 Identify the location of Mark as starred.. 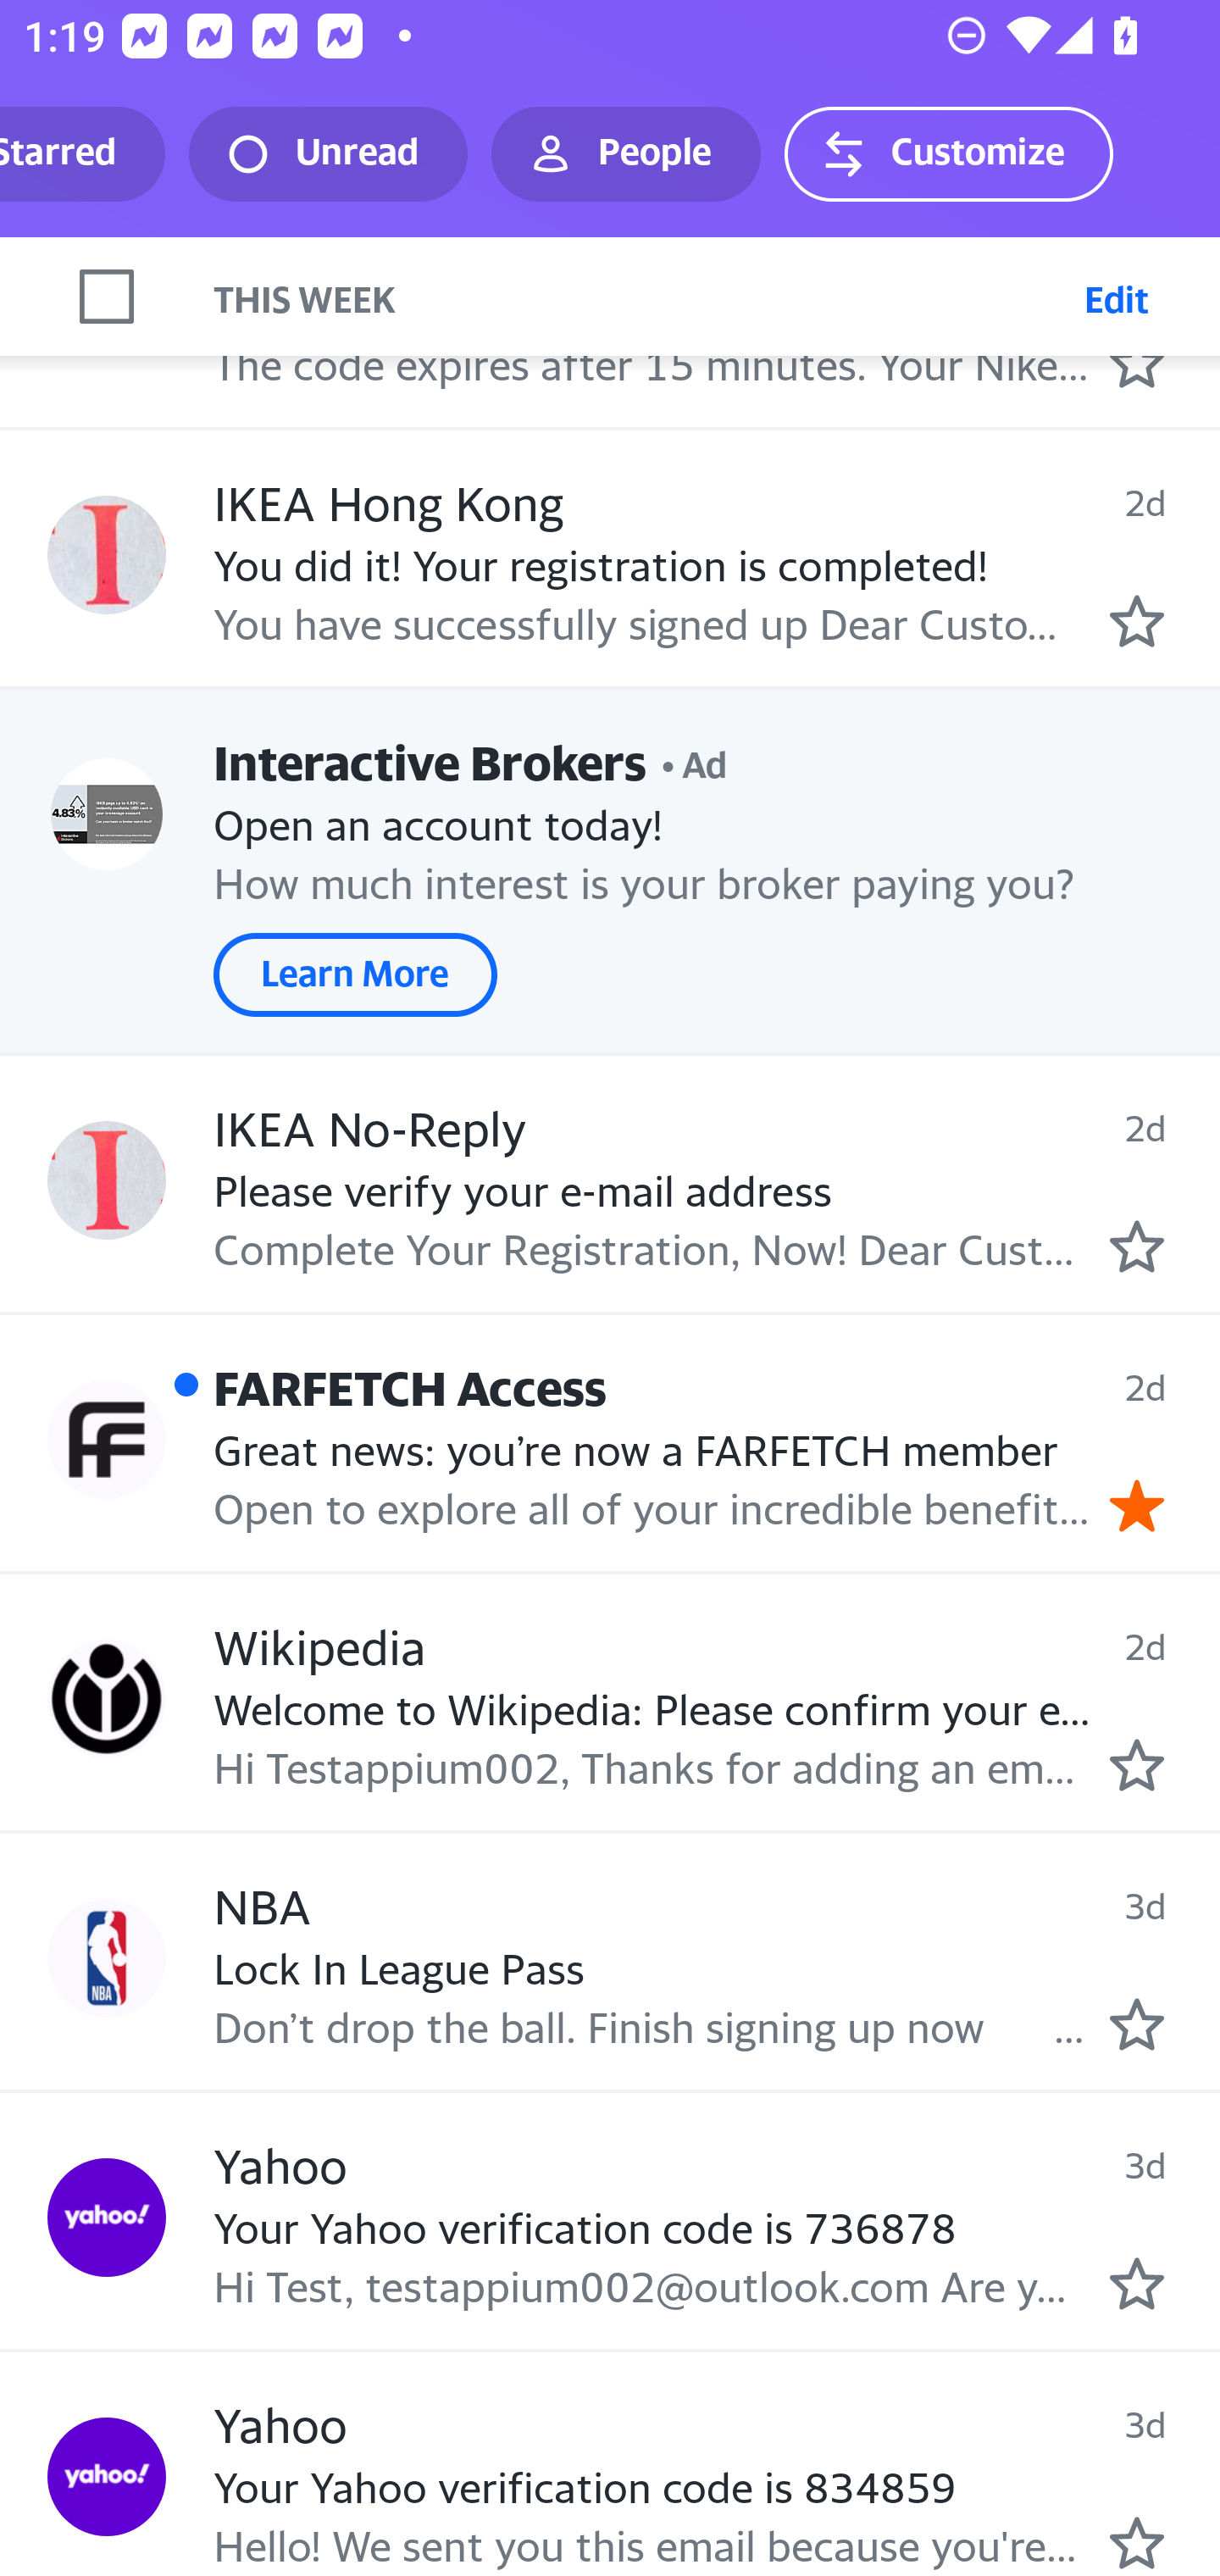
(1137, 362).